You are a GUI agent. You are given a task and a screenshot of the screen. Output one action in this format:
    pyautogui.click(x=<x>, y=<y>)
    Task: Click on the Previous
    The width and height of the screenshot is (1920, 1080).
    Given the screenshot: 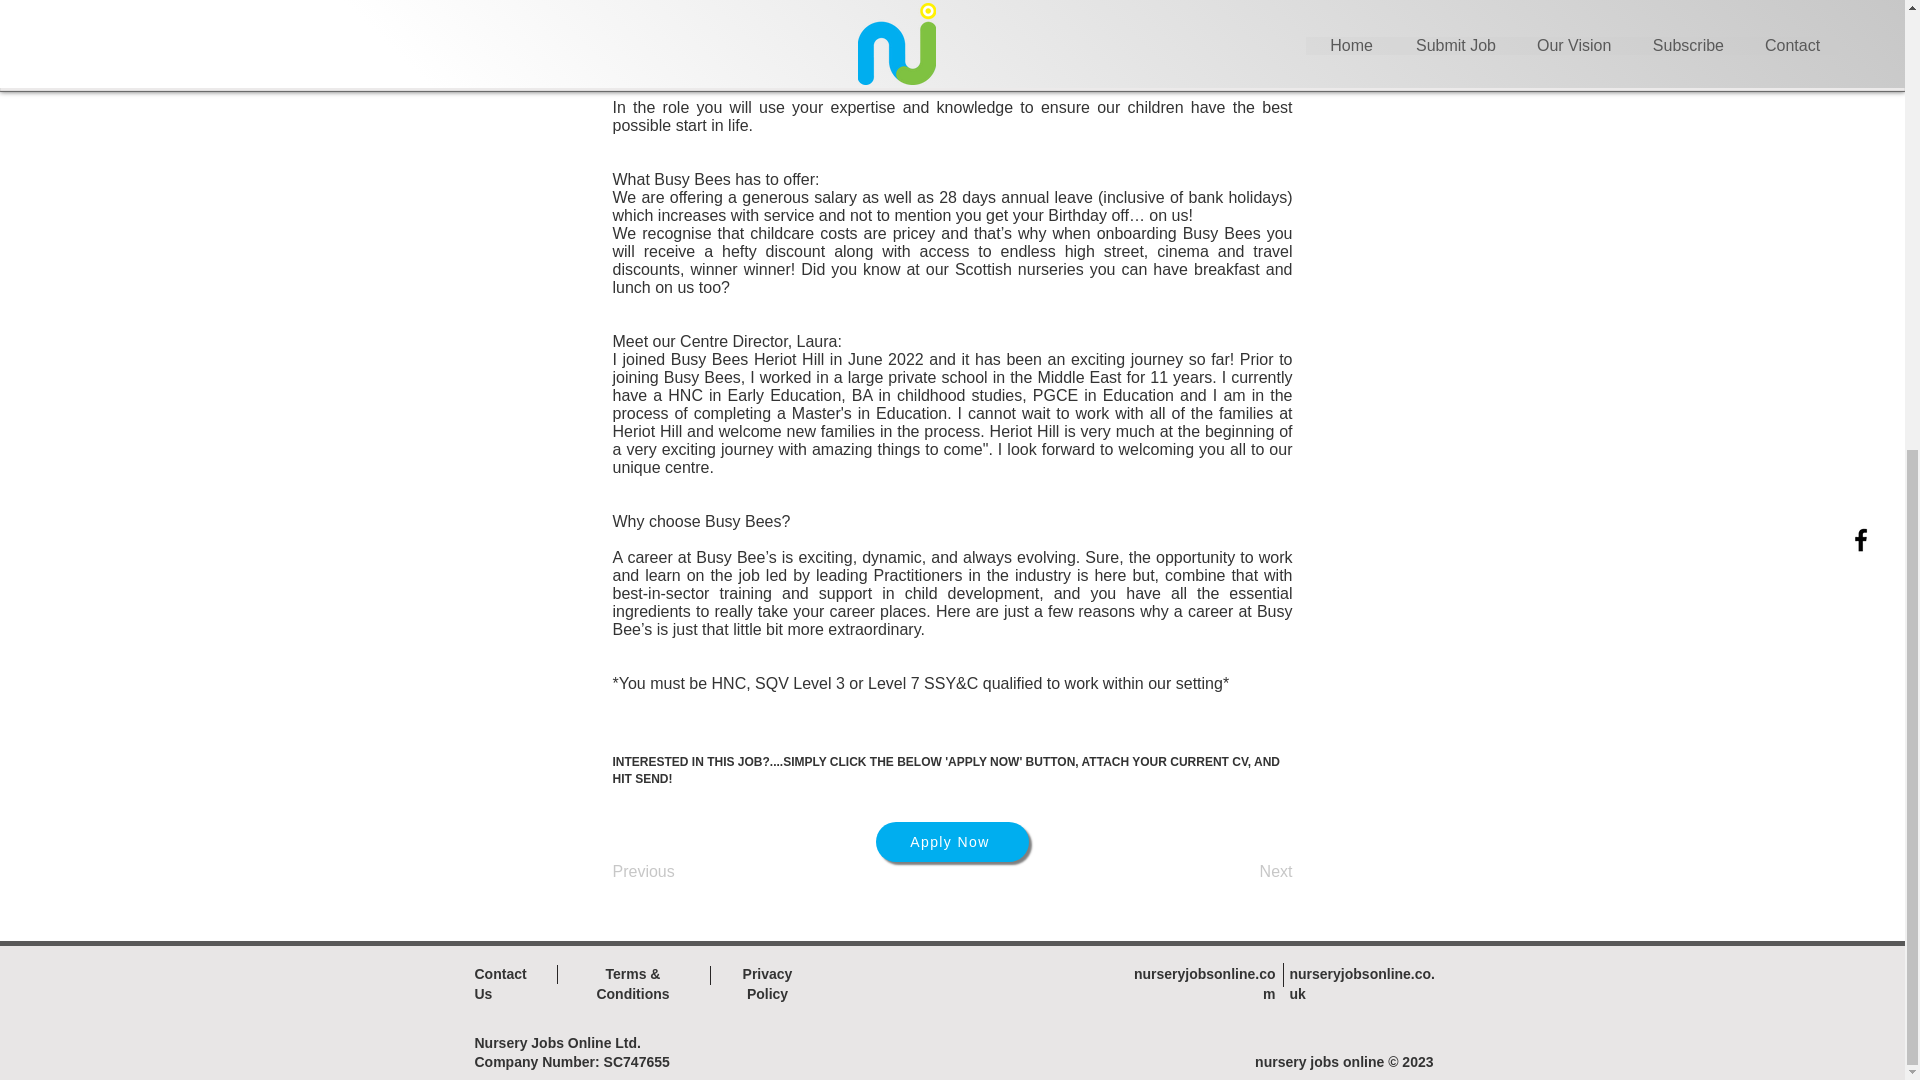 What is the action you would take?
    pyautogui.click(x=678, y=872)
    